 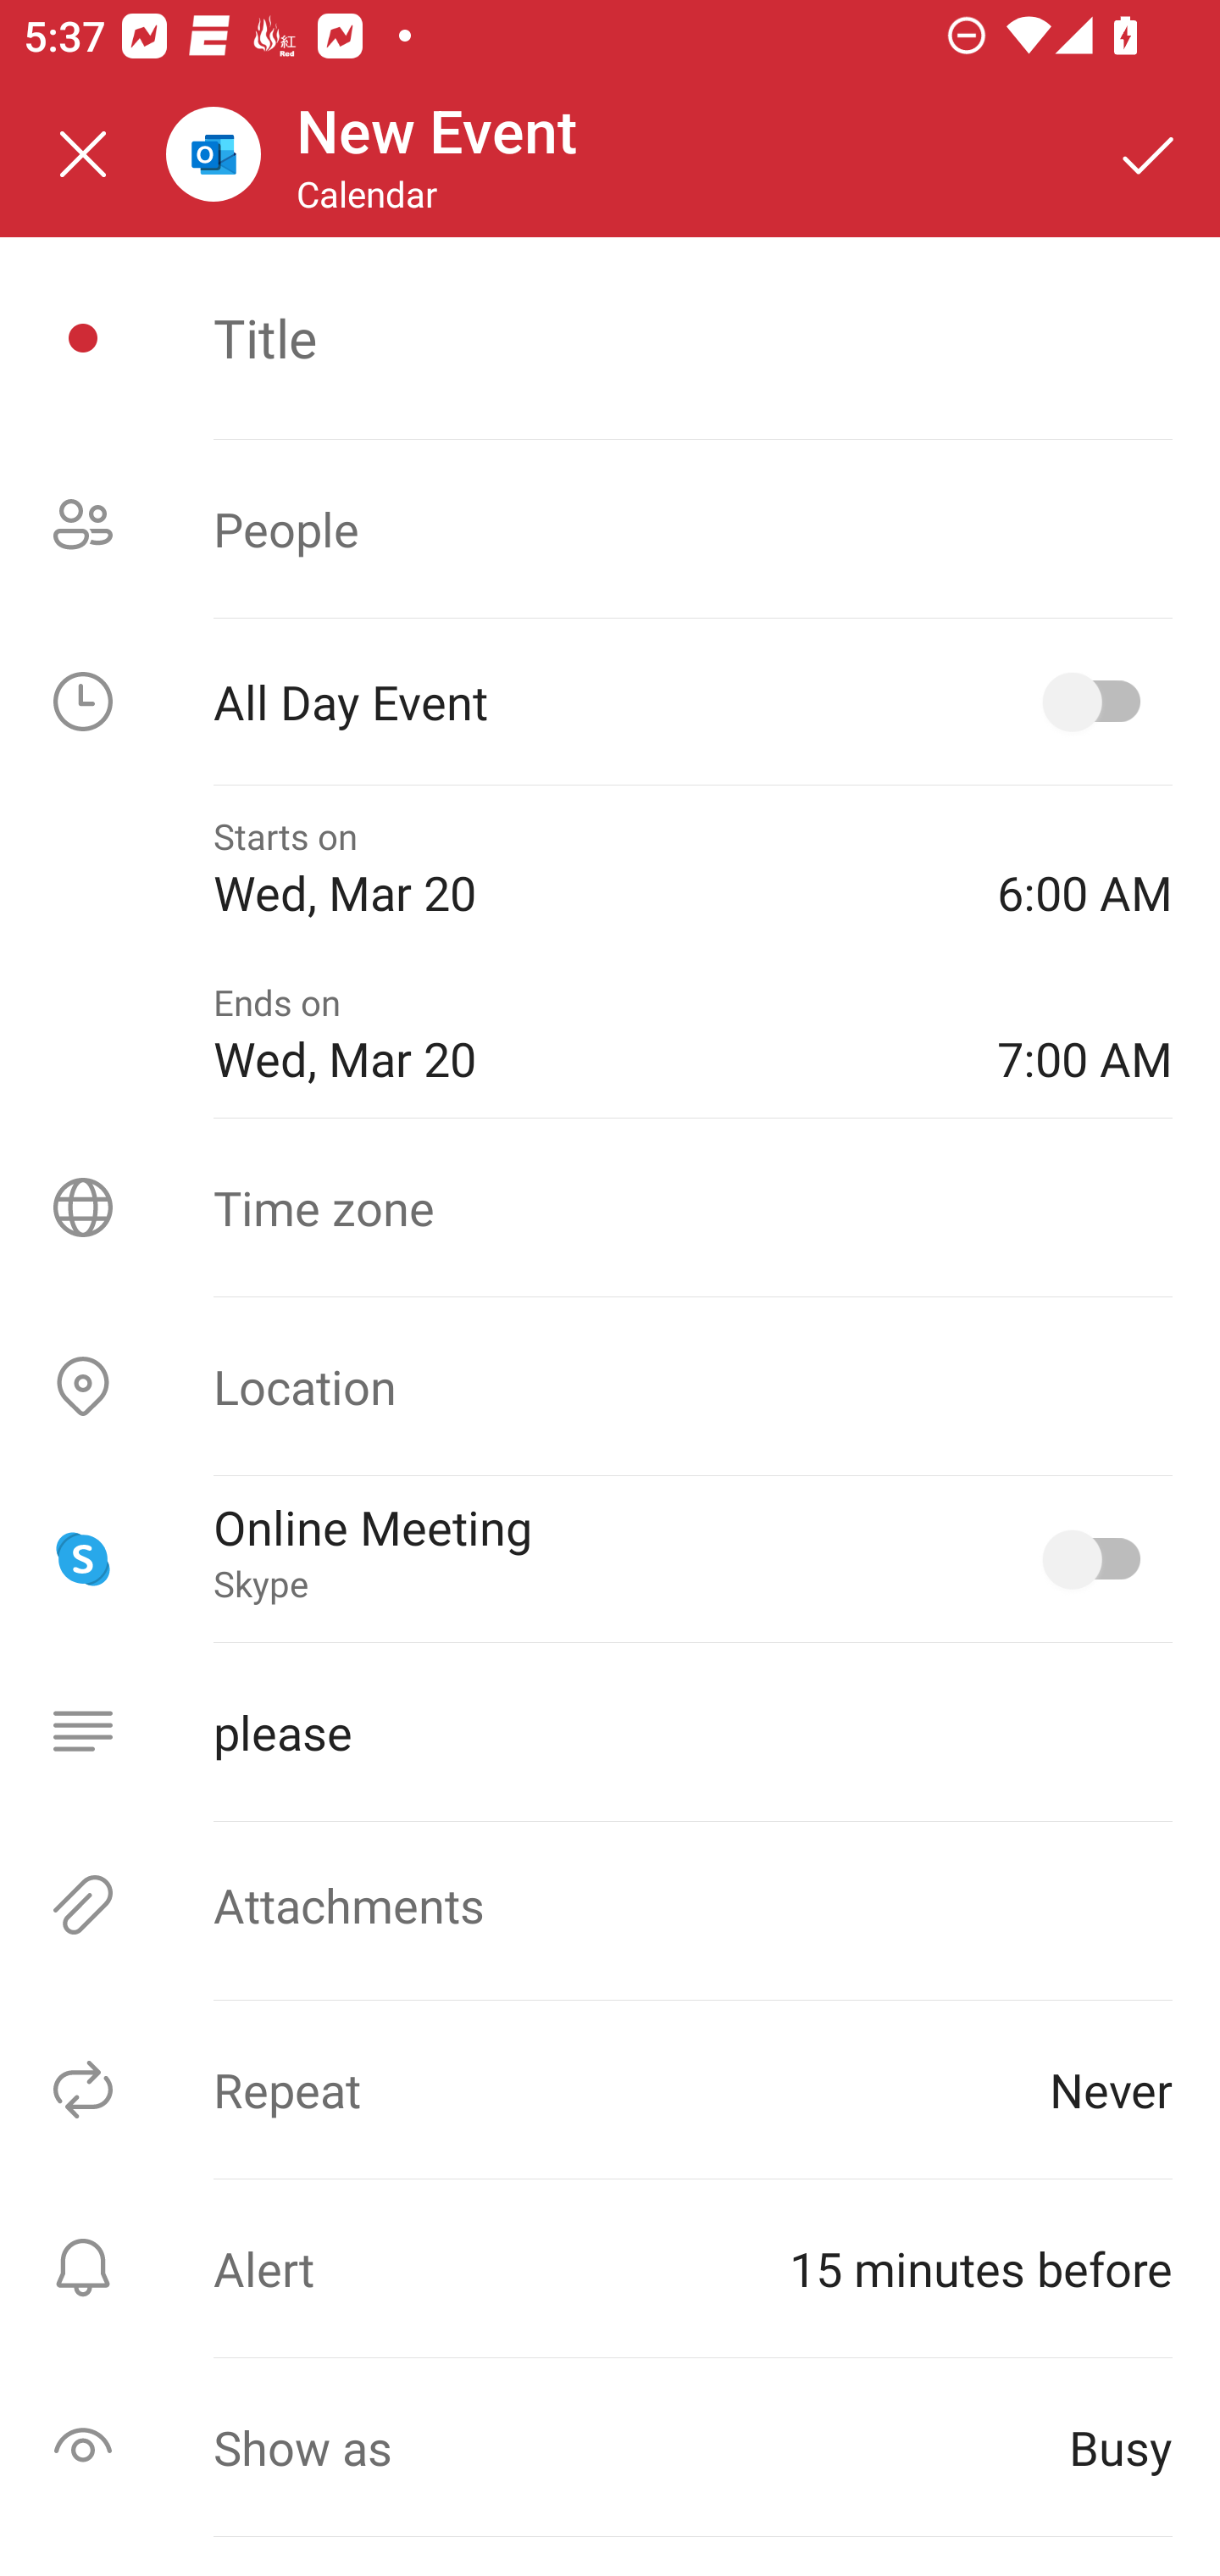 I want to click on Repeat Never, so click(x=610, y=2090).